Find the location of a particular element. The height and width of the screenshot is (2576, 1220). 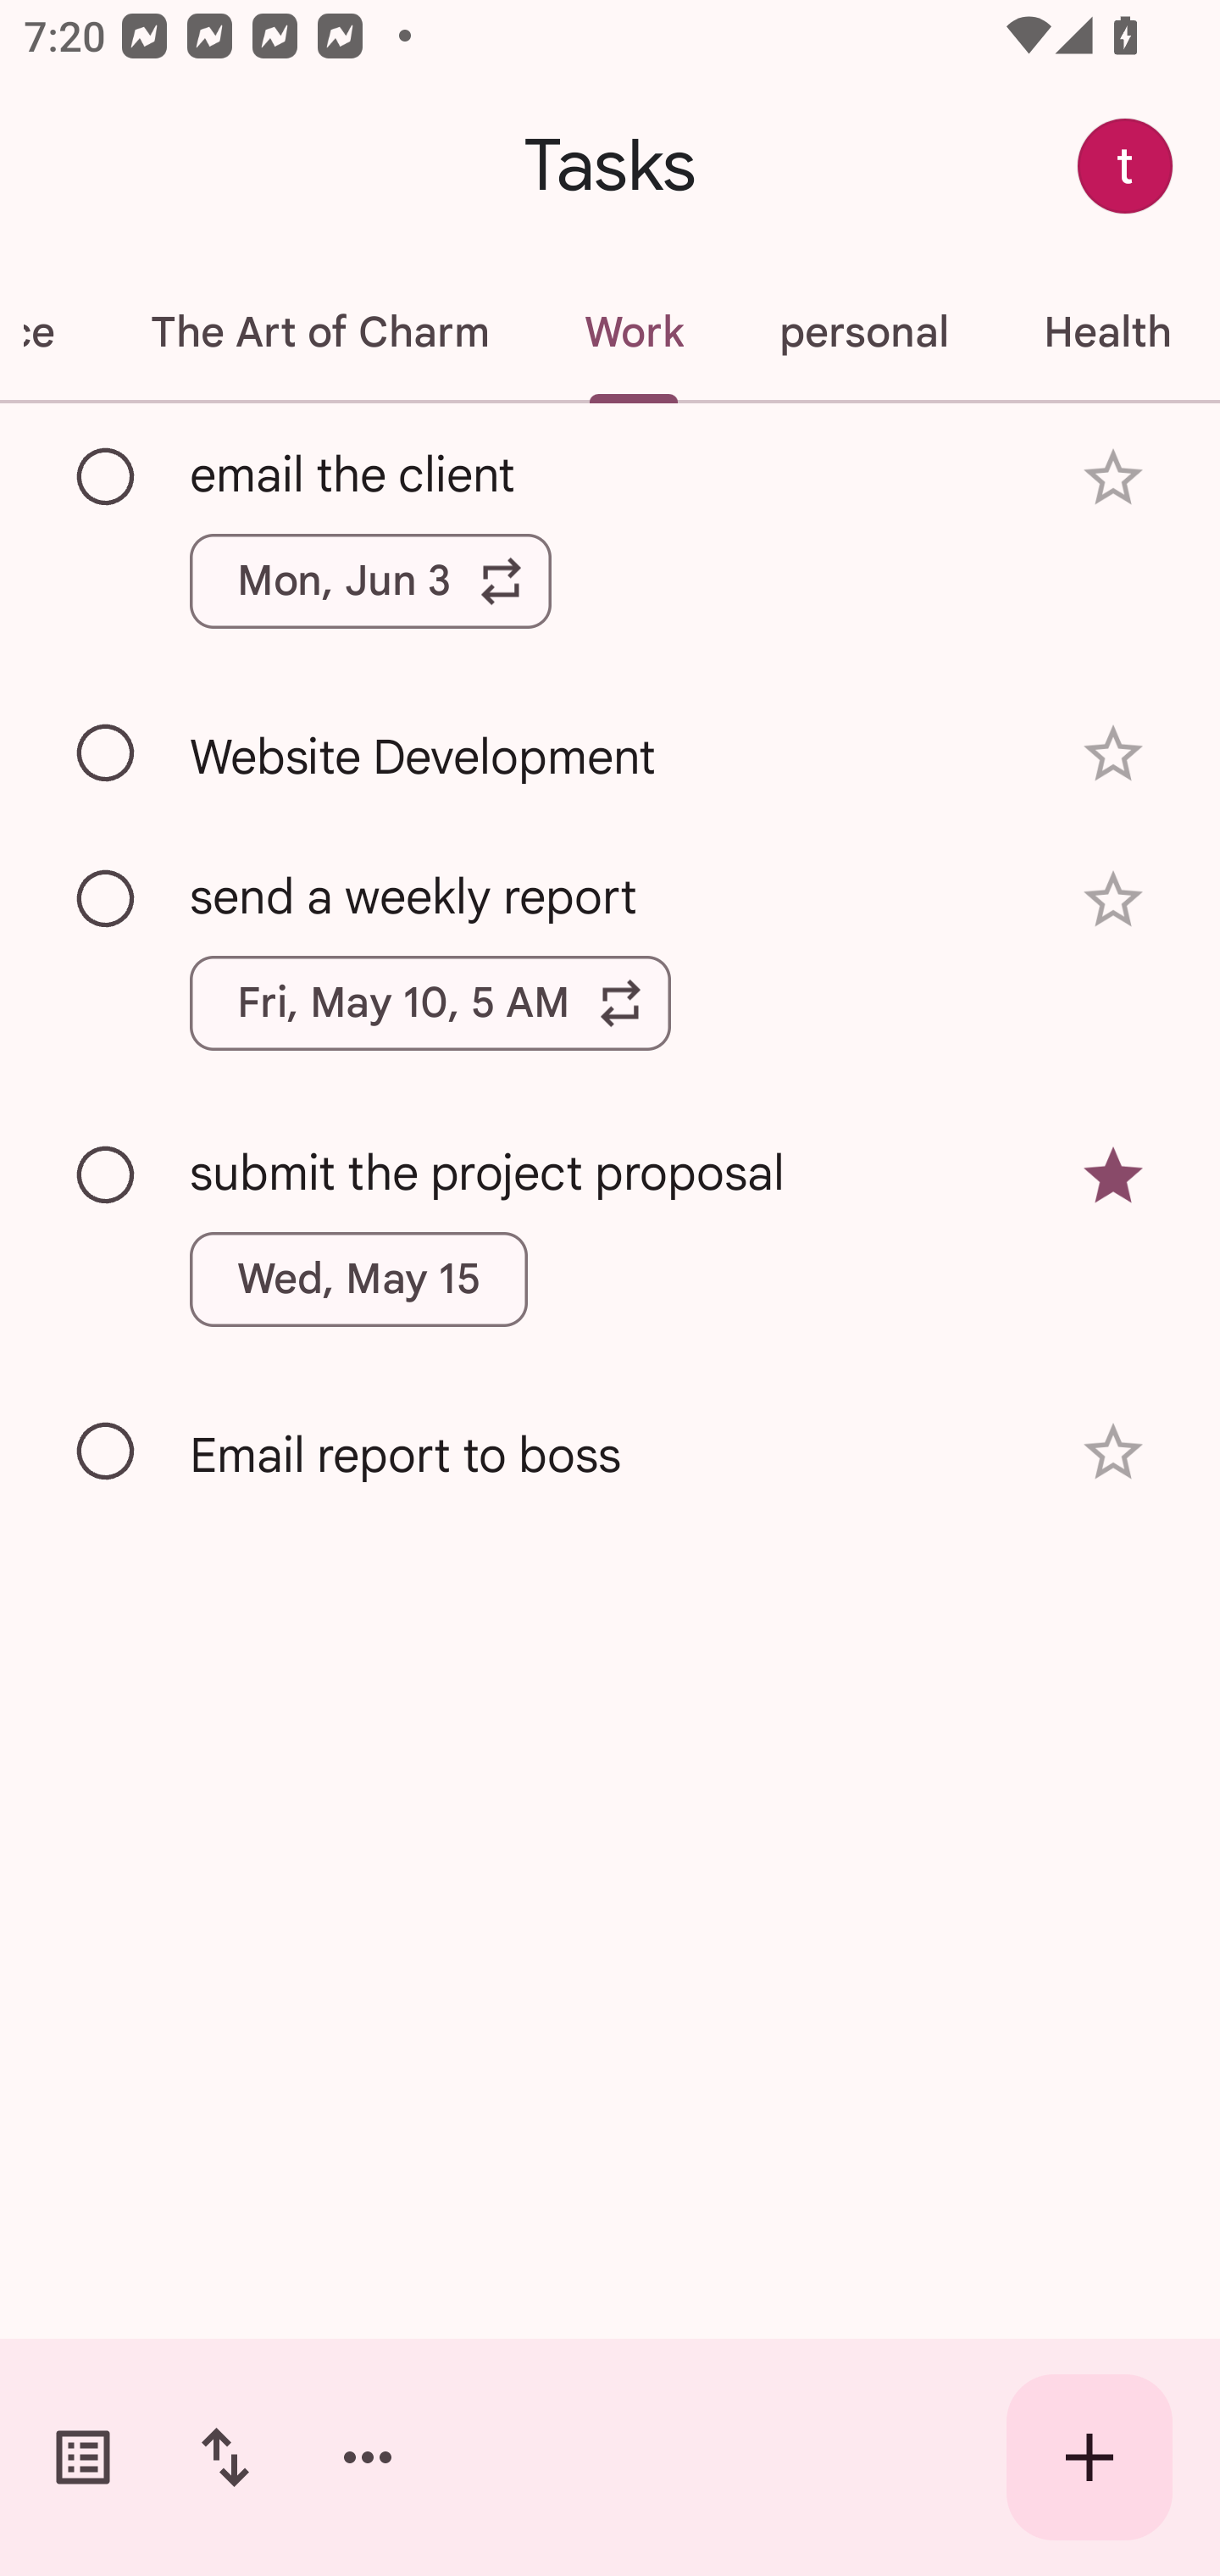

Fri, May 10, 5 AM is located at coordinates (430, 1003).